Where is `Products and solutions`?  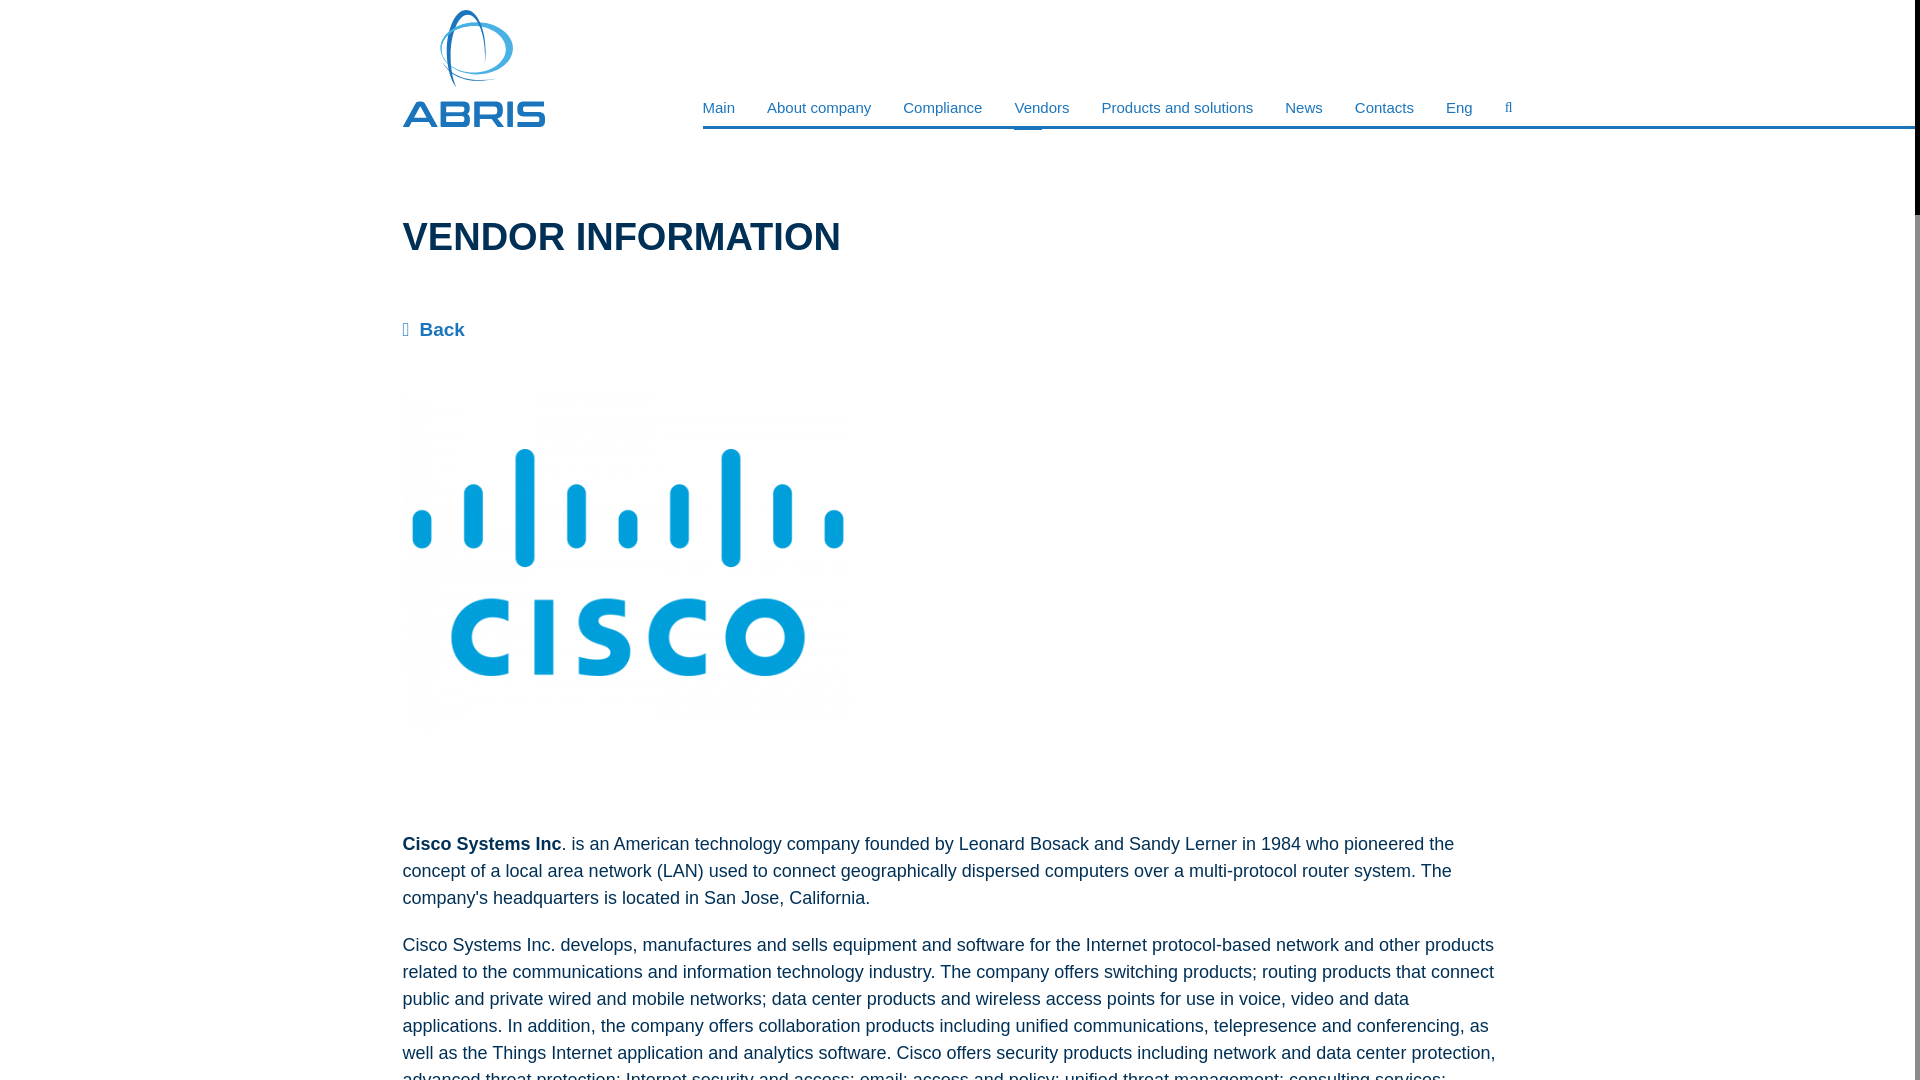
Products and solutions is located at coordinates (1178, 107).